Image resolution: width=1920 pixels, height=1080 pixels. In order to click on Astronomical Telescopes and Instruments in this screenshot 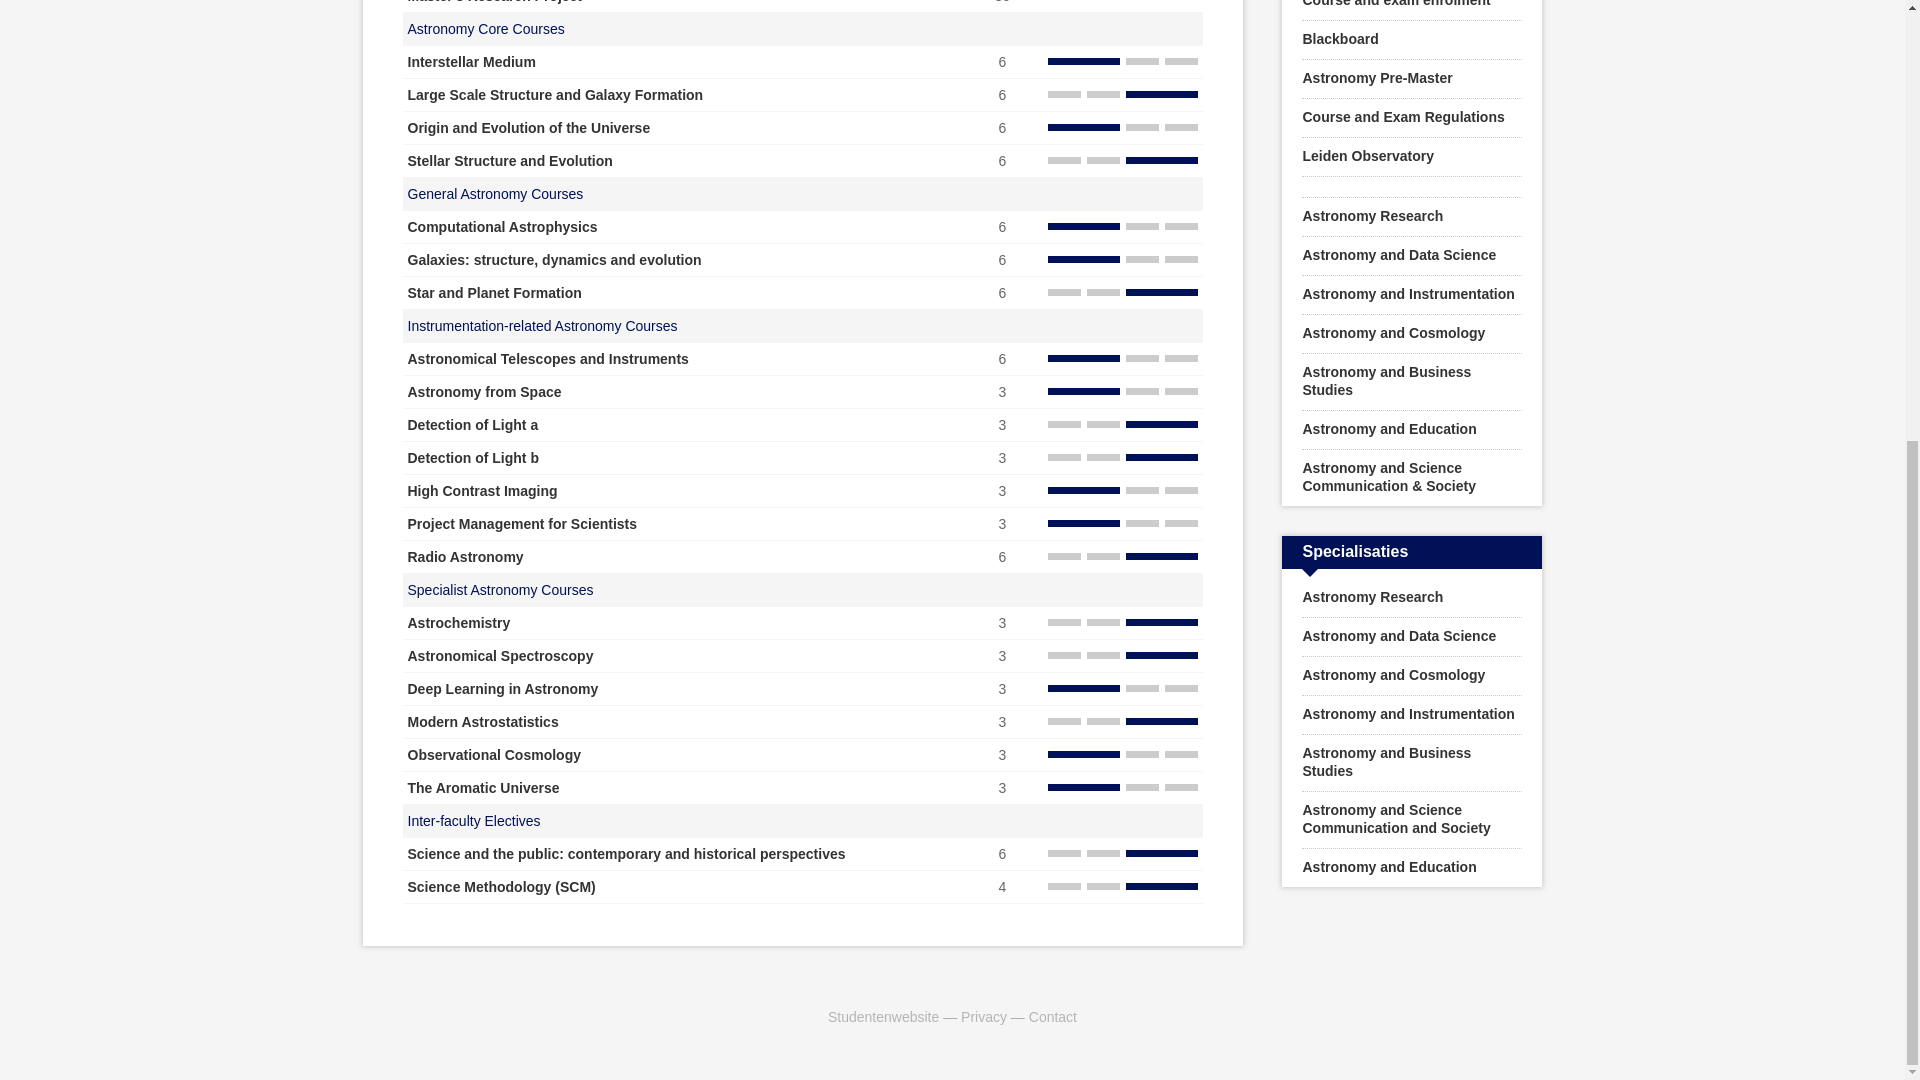, I will do `click(548, 359)`.